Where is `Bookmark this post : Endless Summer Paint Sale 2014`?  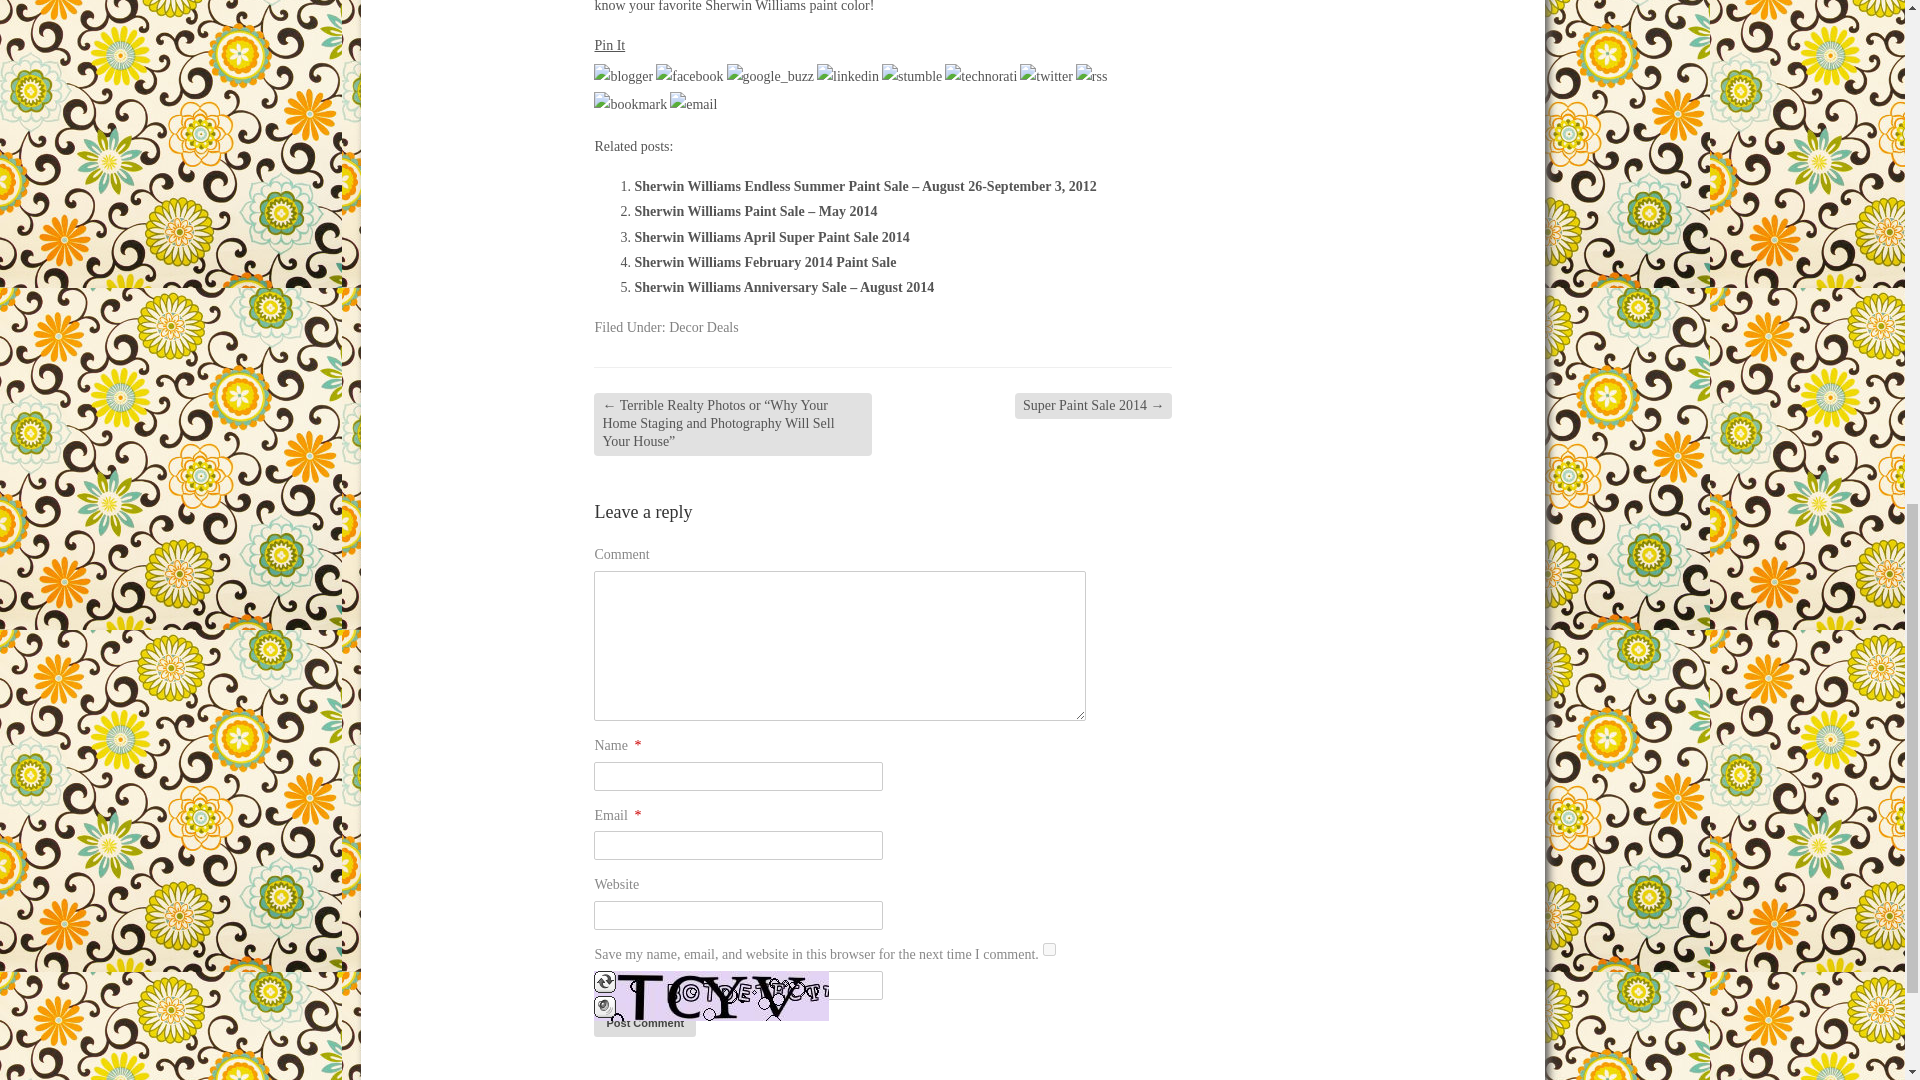 Bookmark this post : Endless Summer Paint Sale 2014 is located at coordinates (630, 104).